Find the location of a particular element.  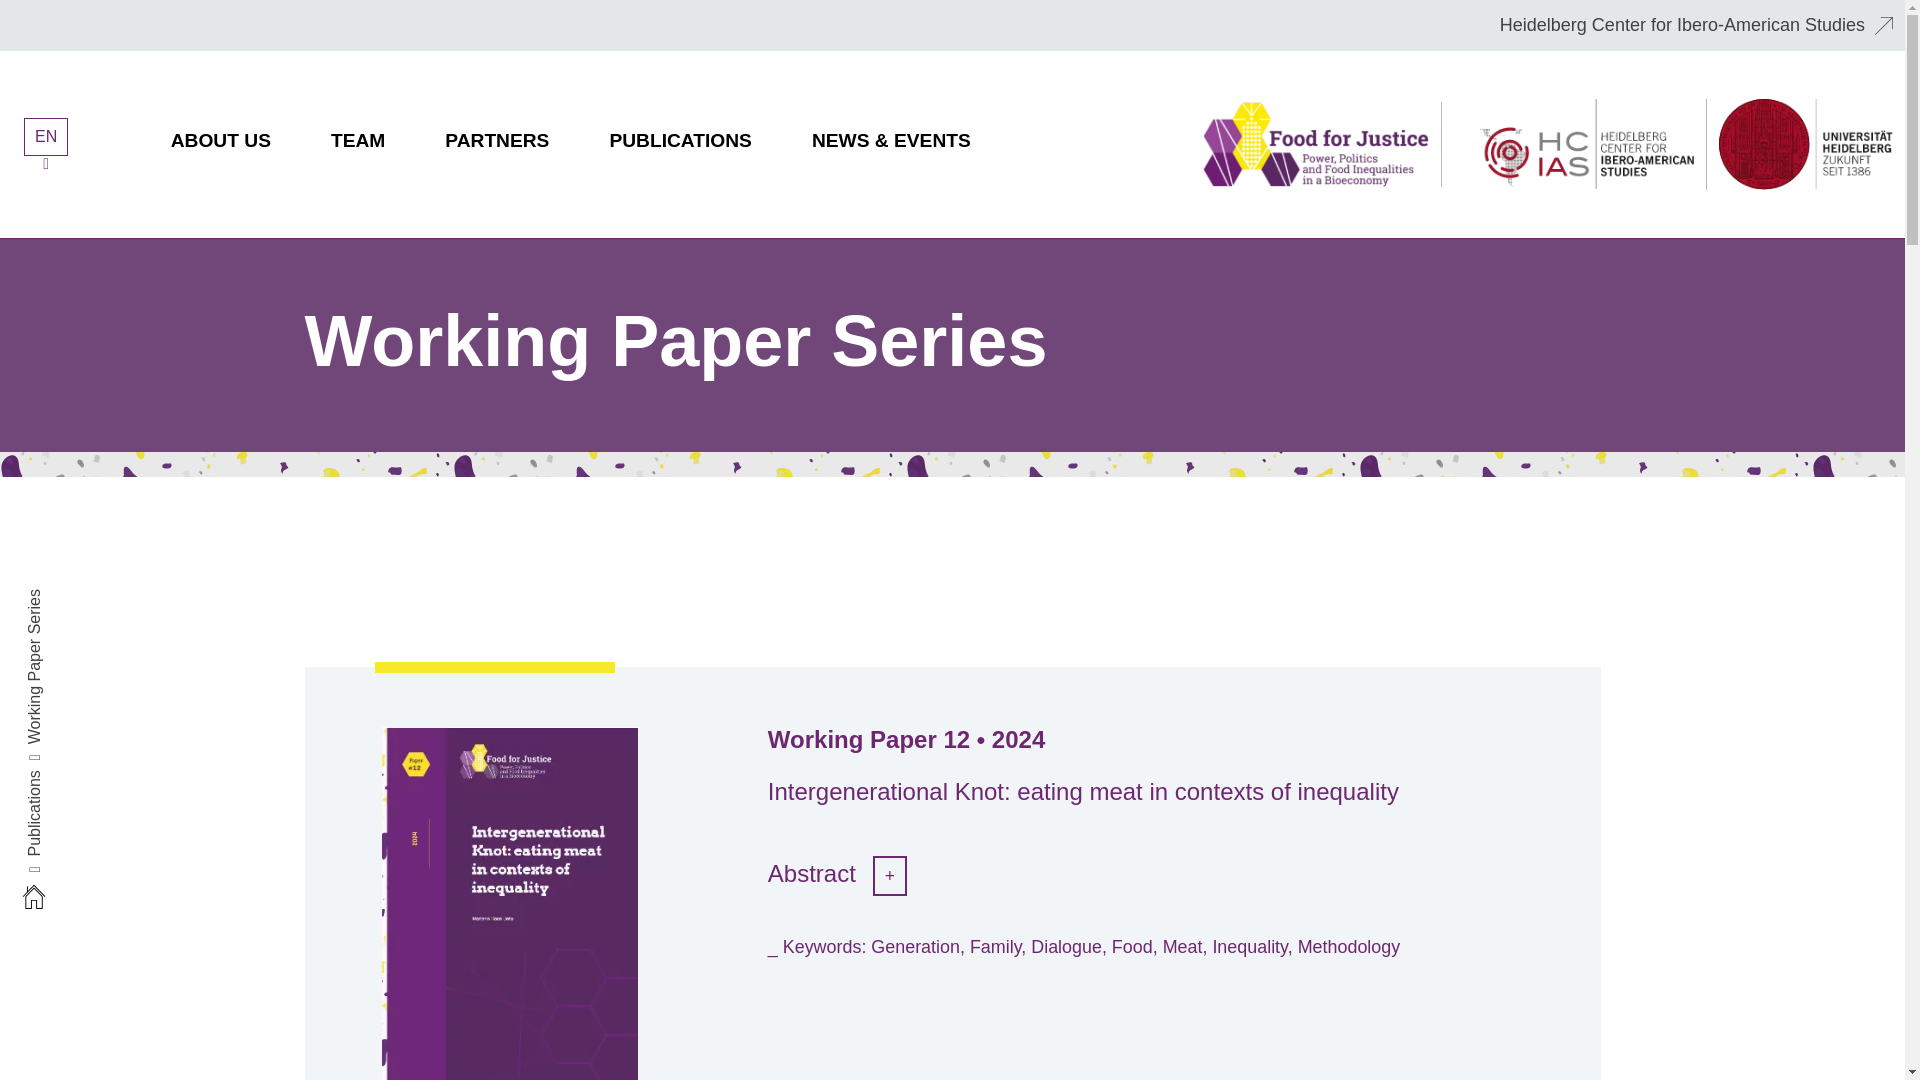

PUBLICATIONS is located at coordinates (679, 144).